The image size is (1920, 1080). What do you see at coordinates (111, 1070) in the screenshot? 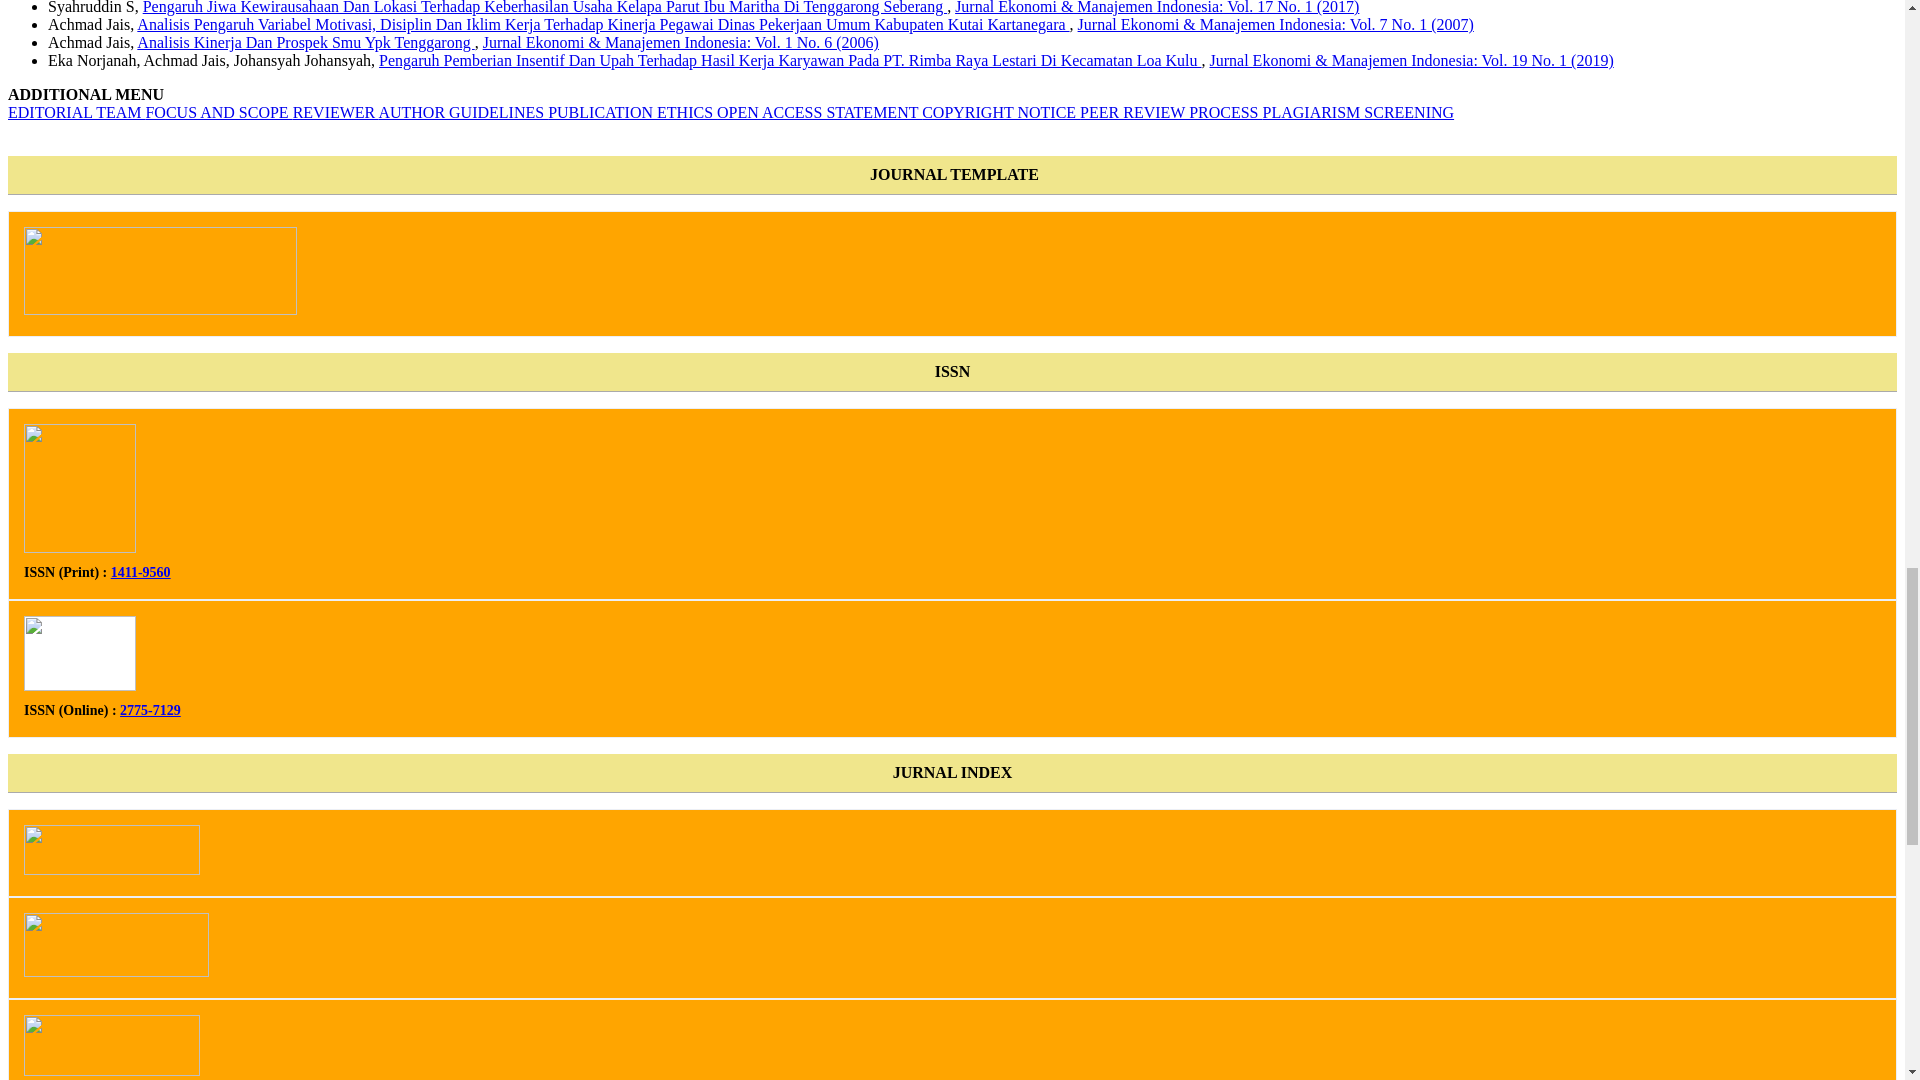
I see `issn` at bounding box center [111, 1070].